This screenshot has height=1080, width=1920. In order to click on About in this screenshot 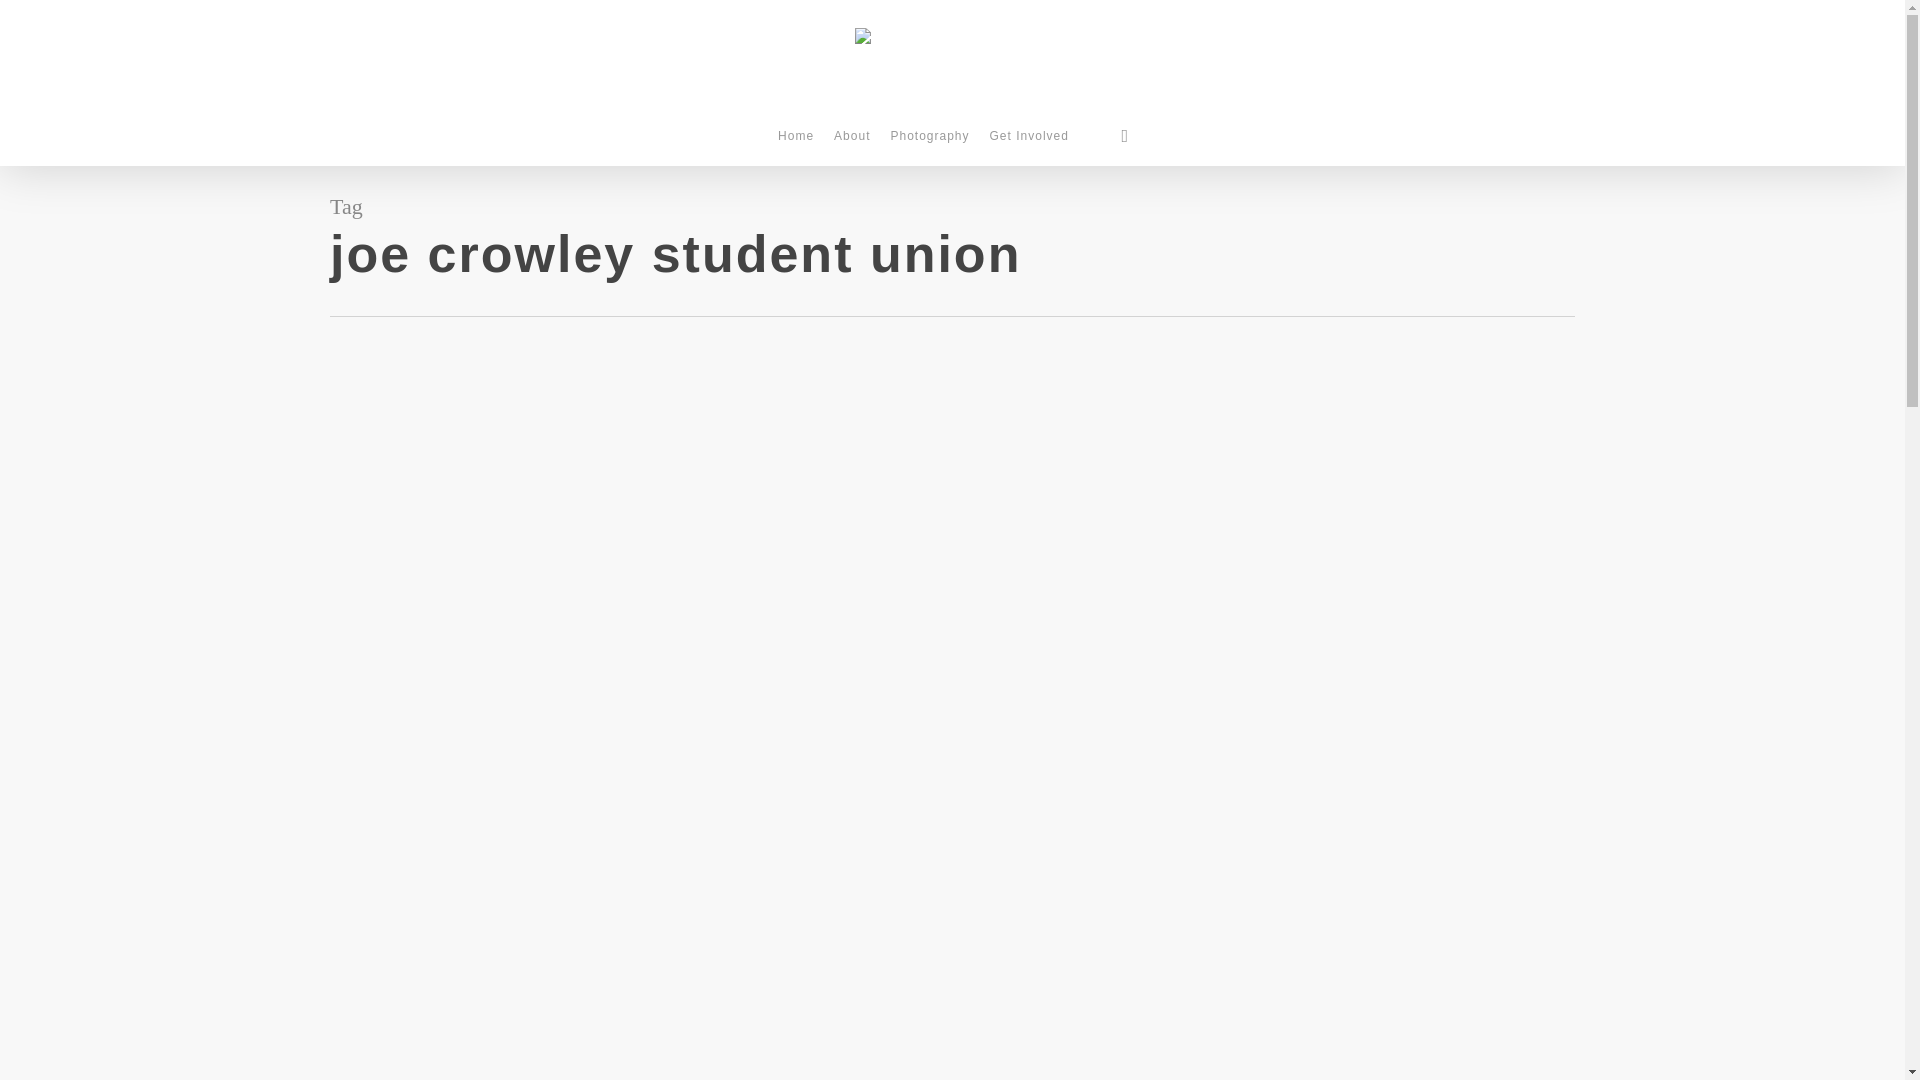, I will do `click(851, 146)`.